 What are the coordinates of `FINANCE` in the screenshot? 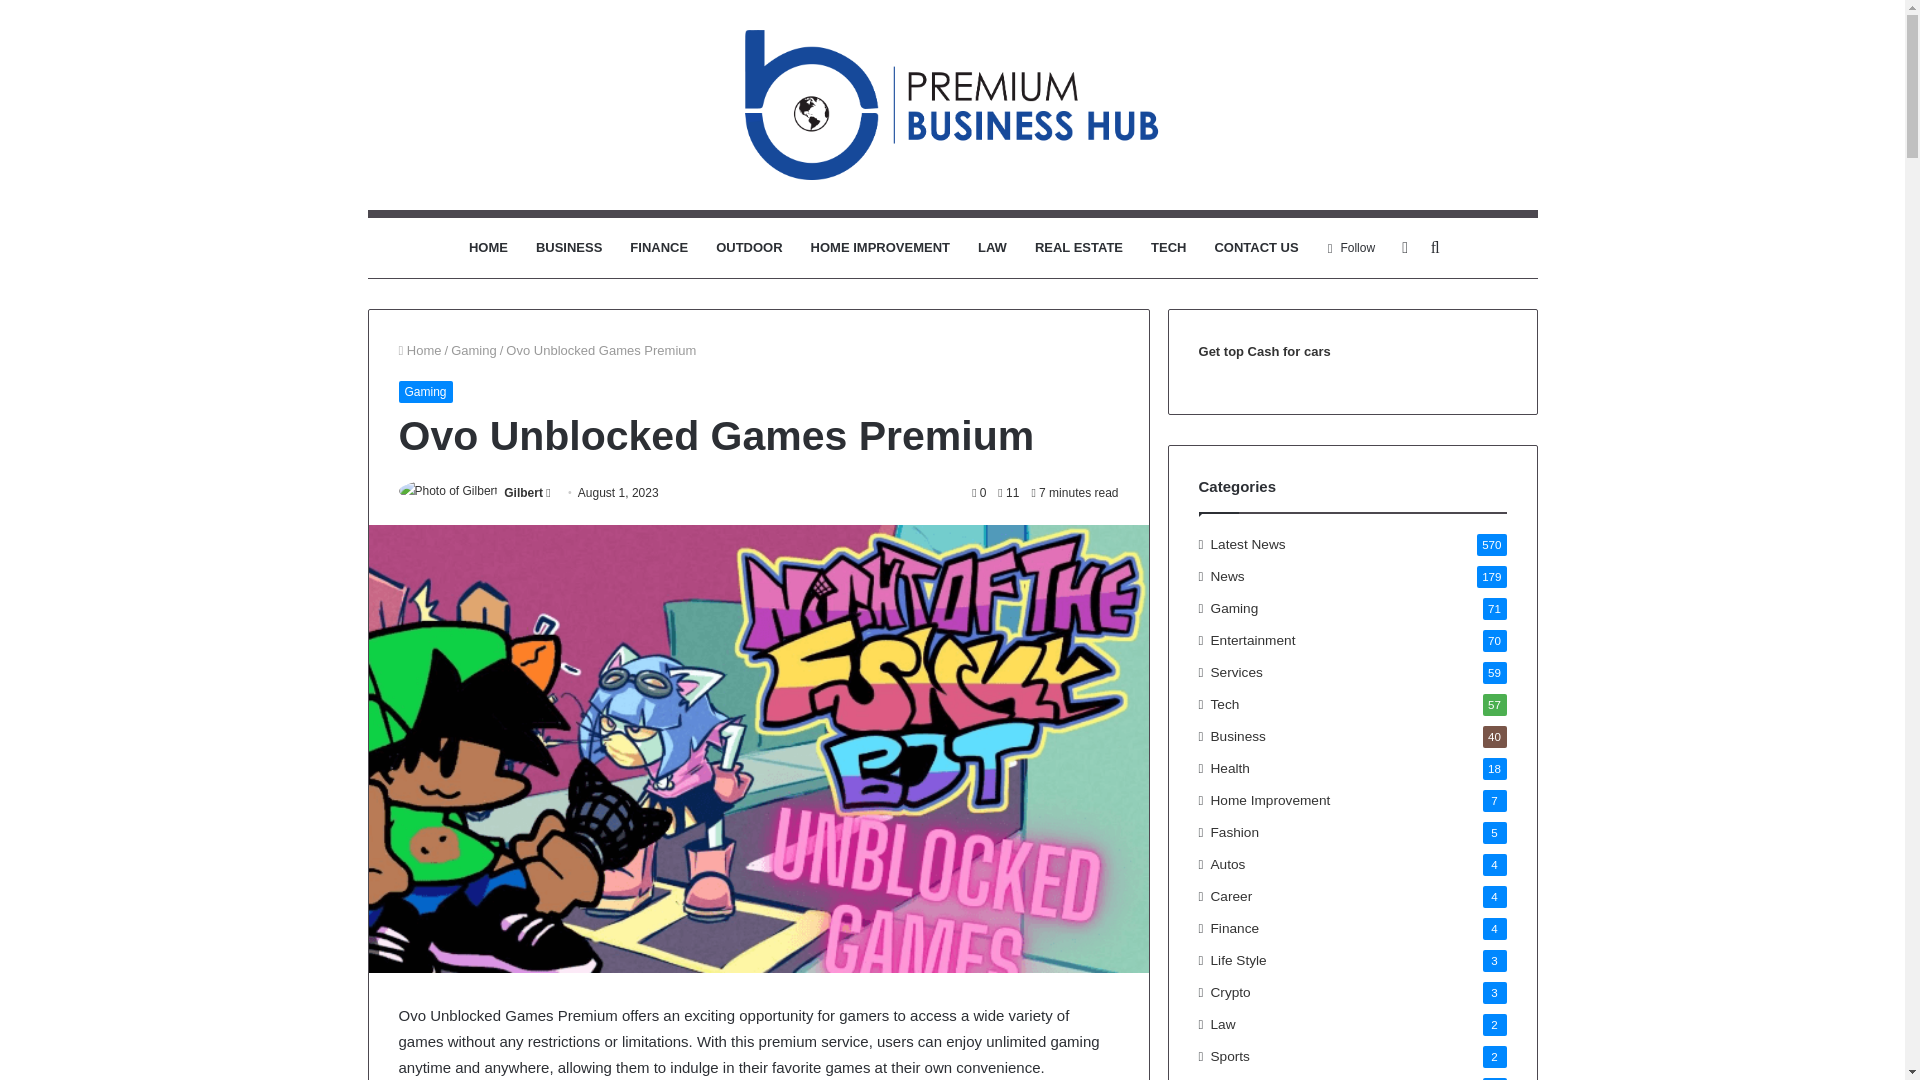 It's located at (659, 248).